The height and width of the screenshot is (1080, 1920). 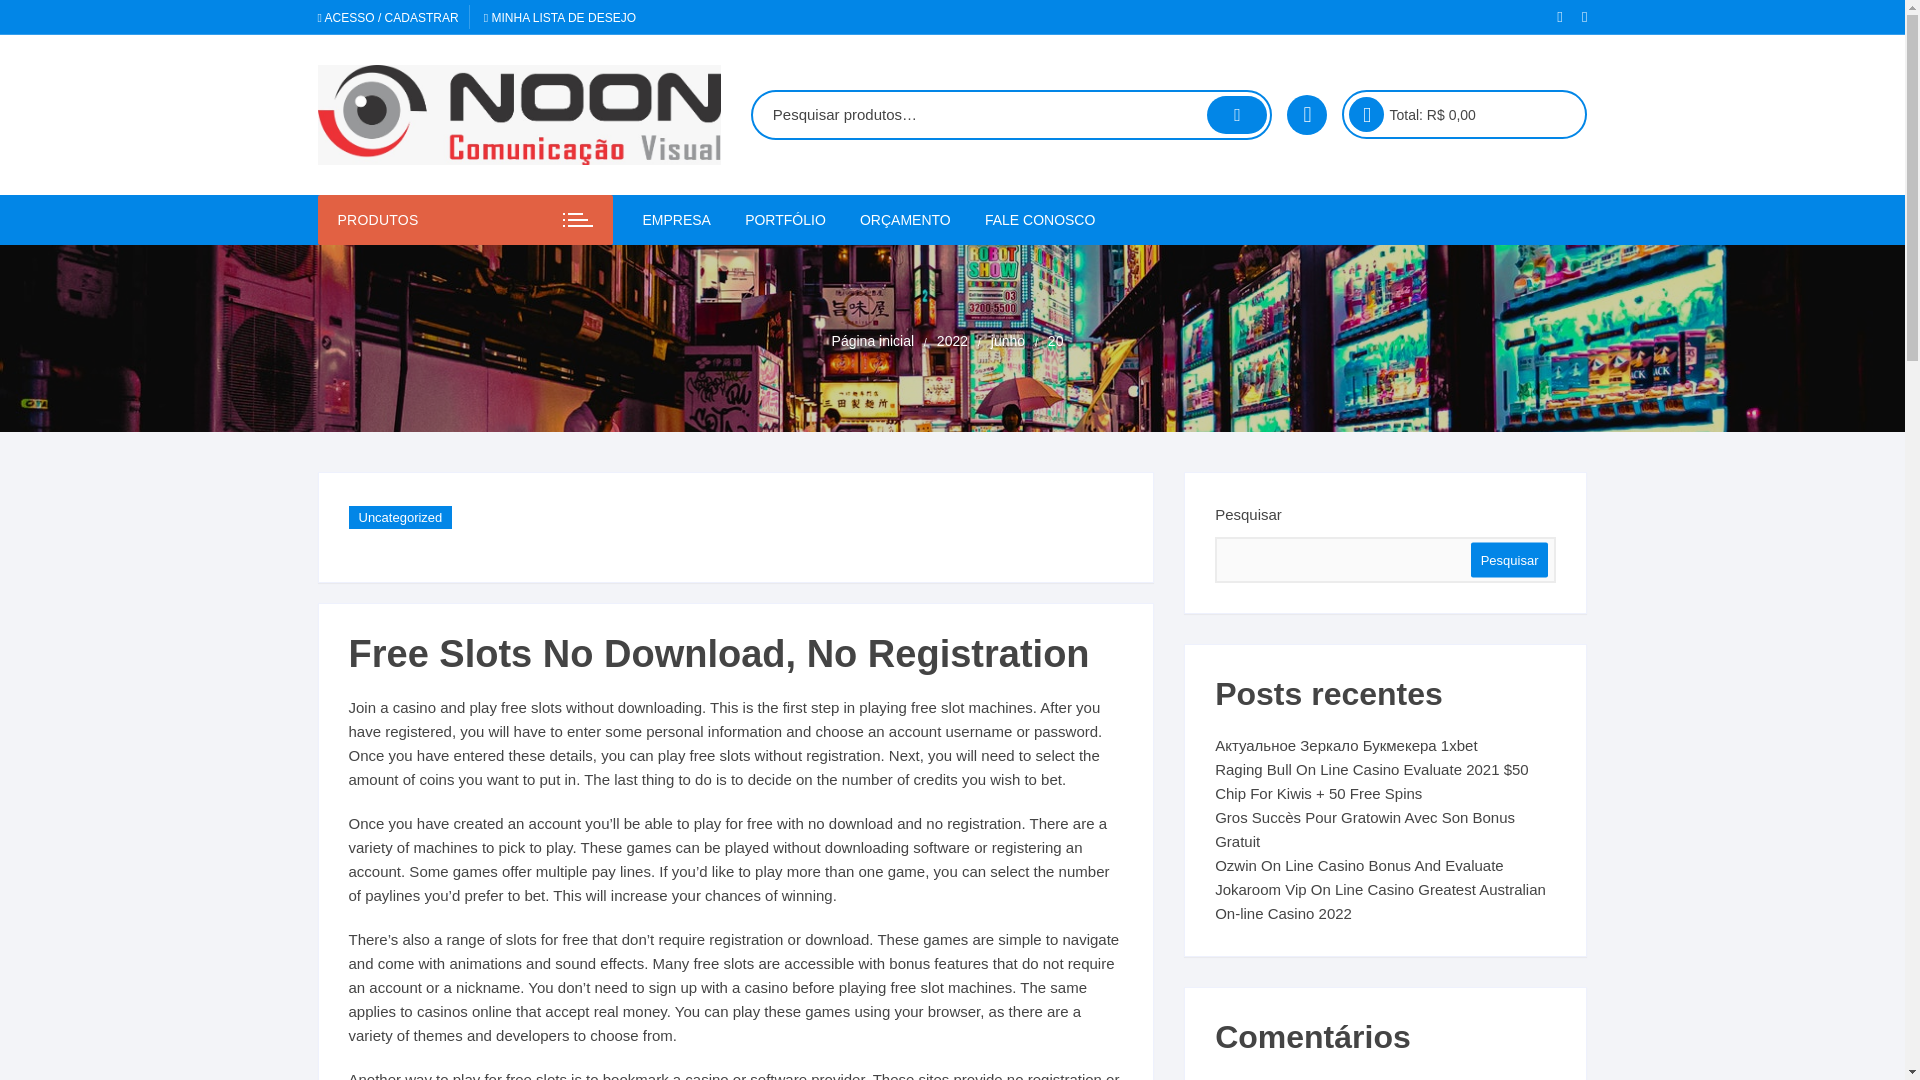 What do you see at coordinates (854, 316) in the screenshot?
I see `Geladeiras` at bounding box center [854, 316].